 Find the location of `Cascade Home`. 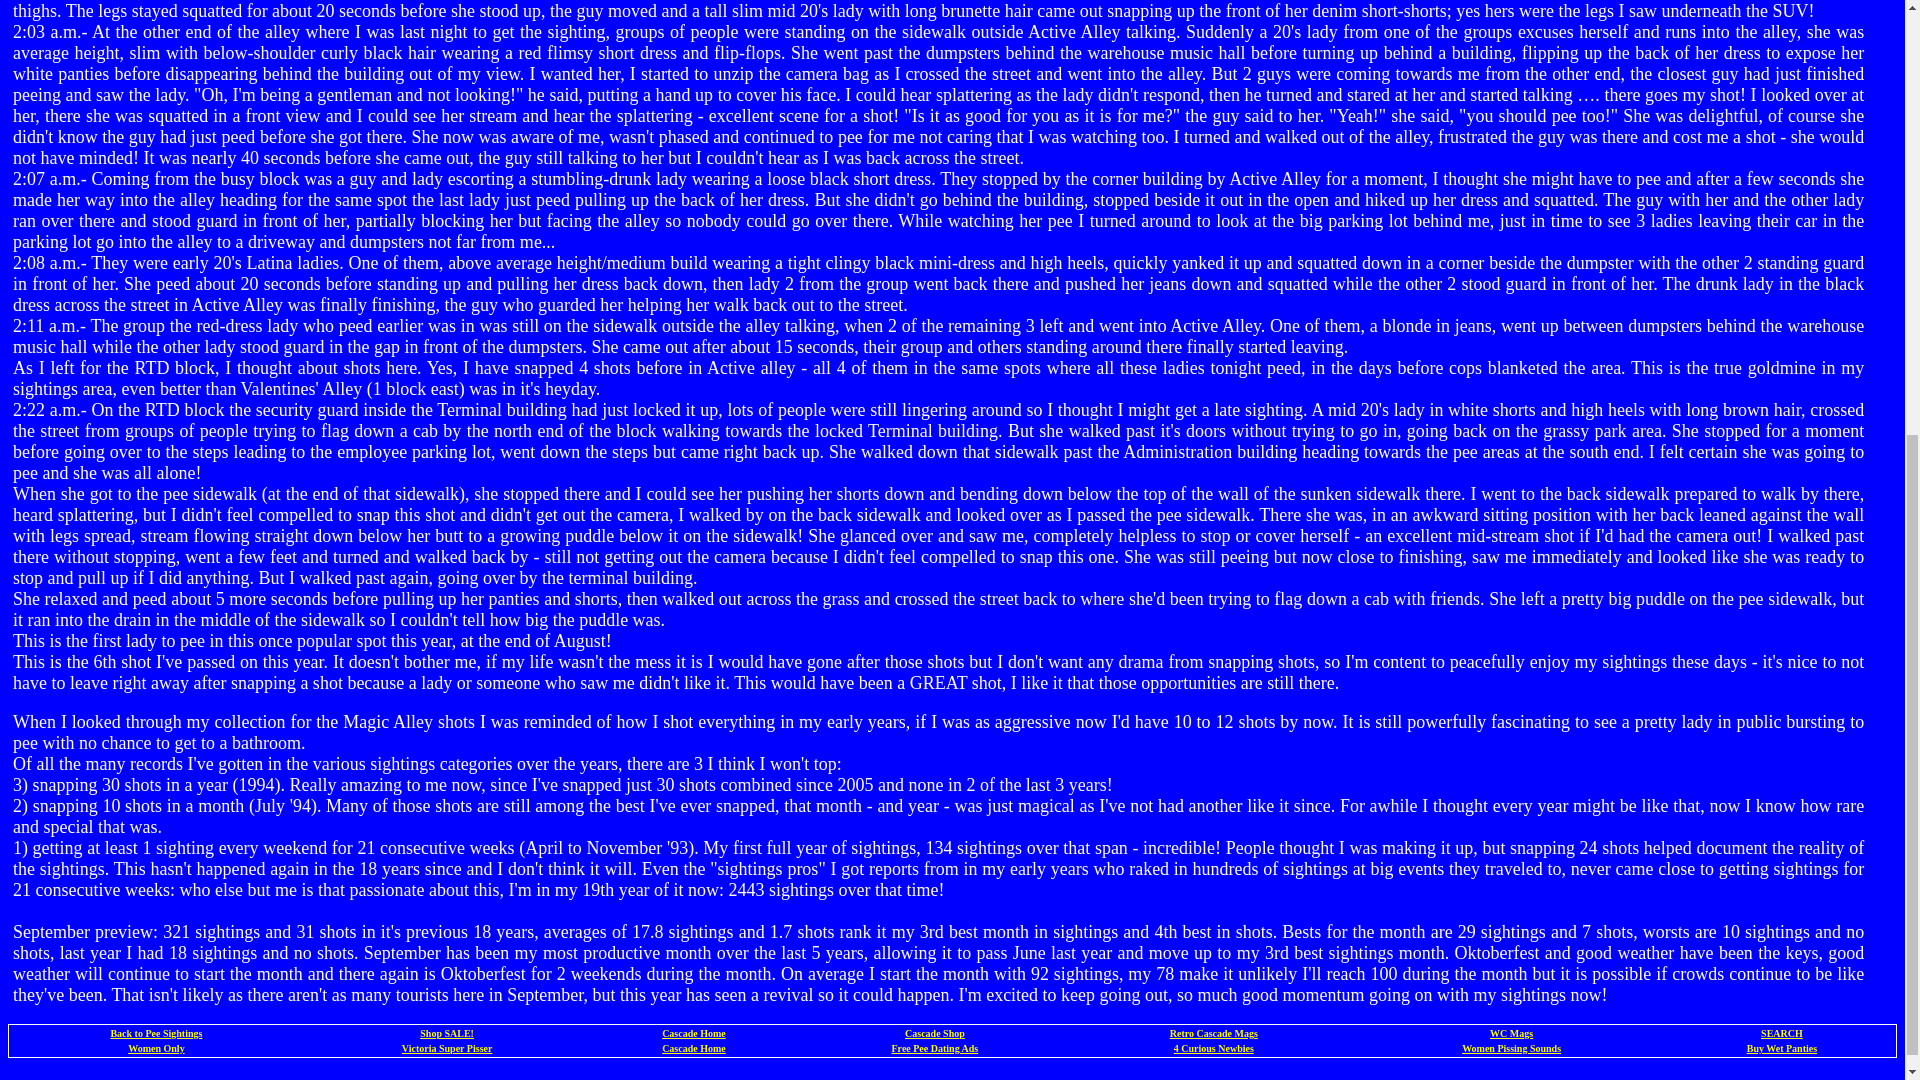

Cascade Home is located at coordinates (694, 1033).